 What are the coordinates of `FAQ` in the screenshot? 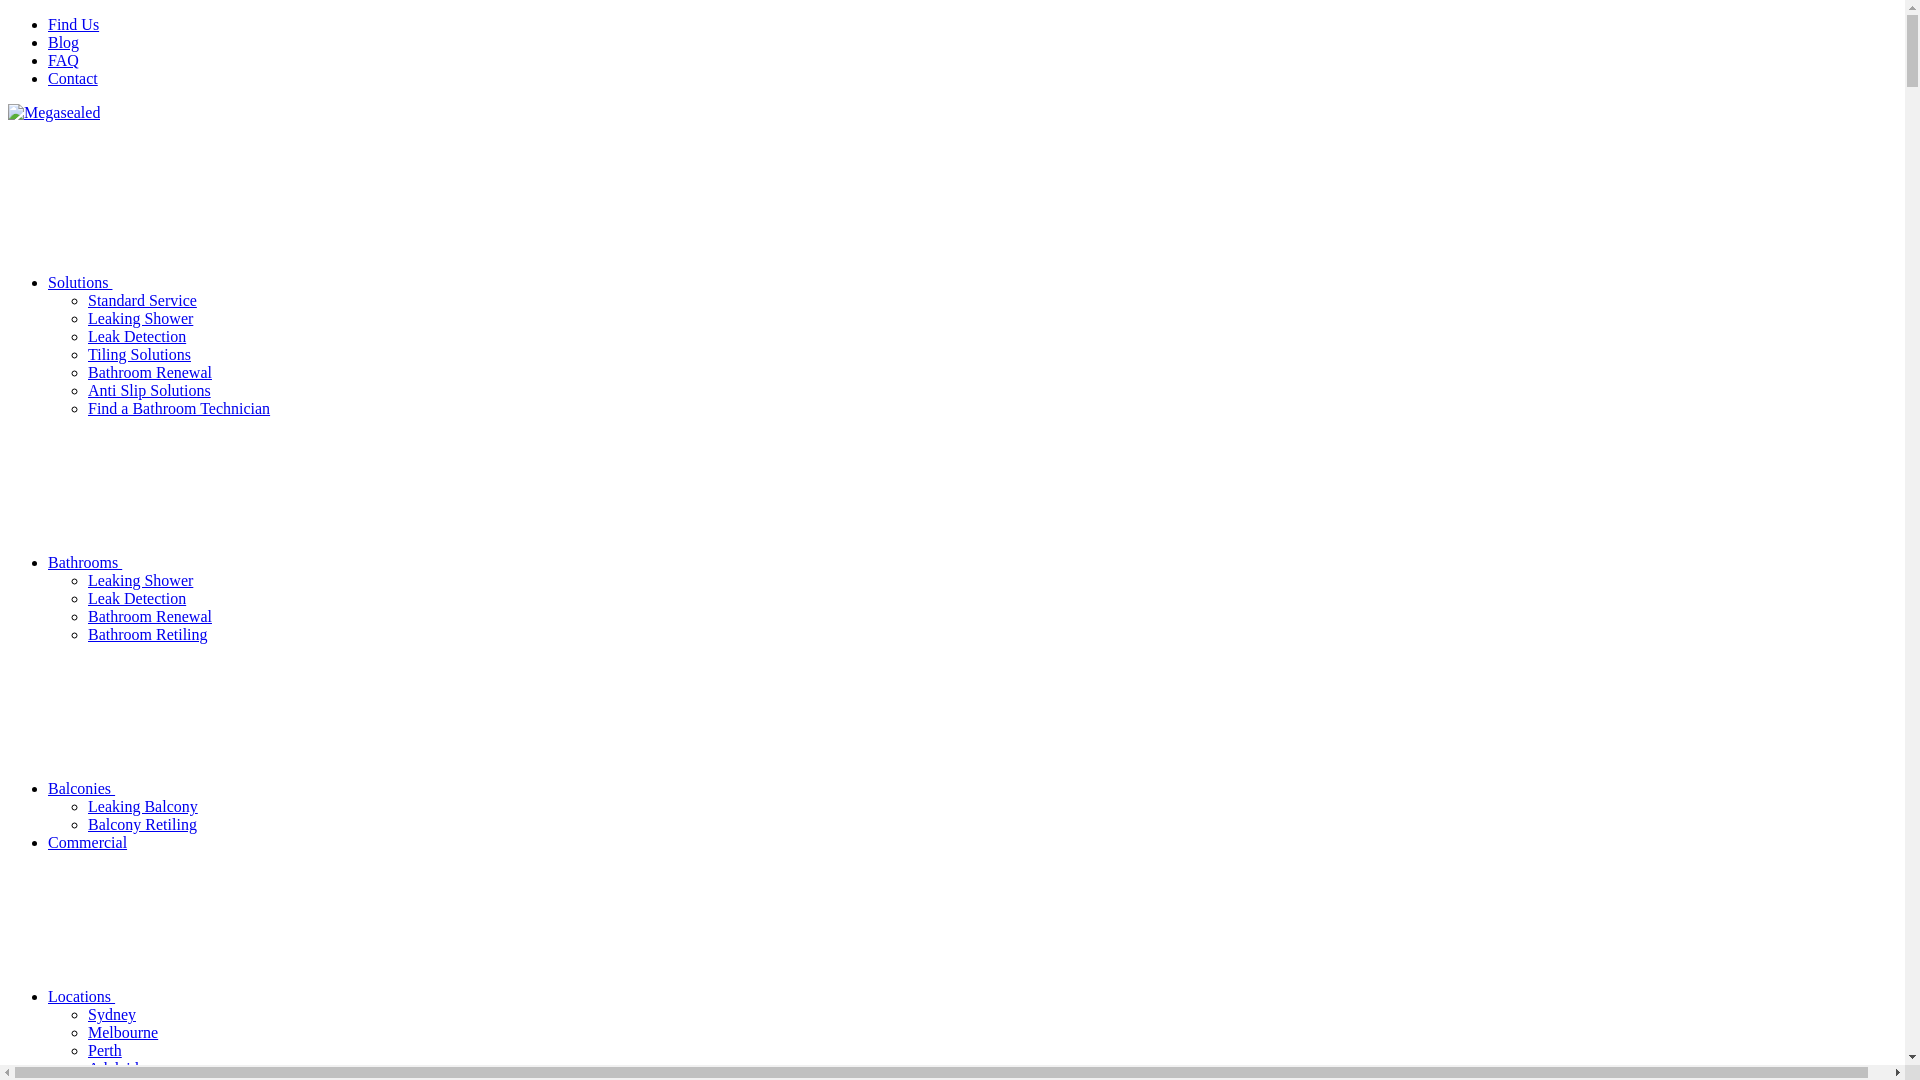 It's located at (64, 60).